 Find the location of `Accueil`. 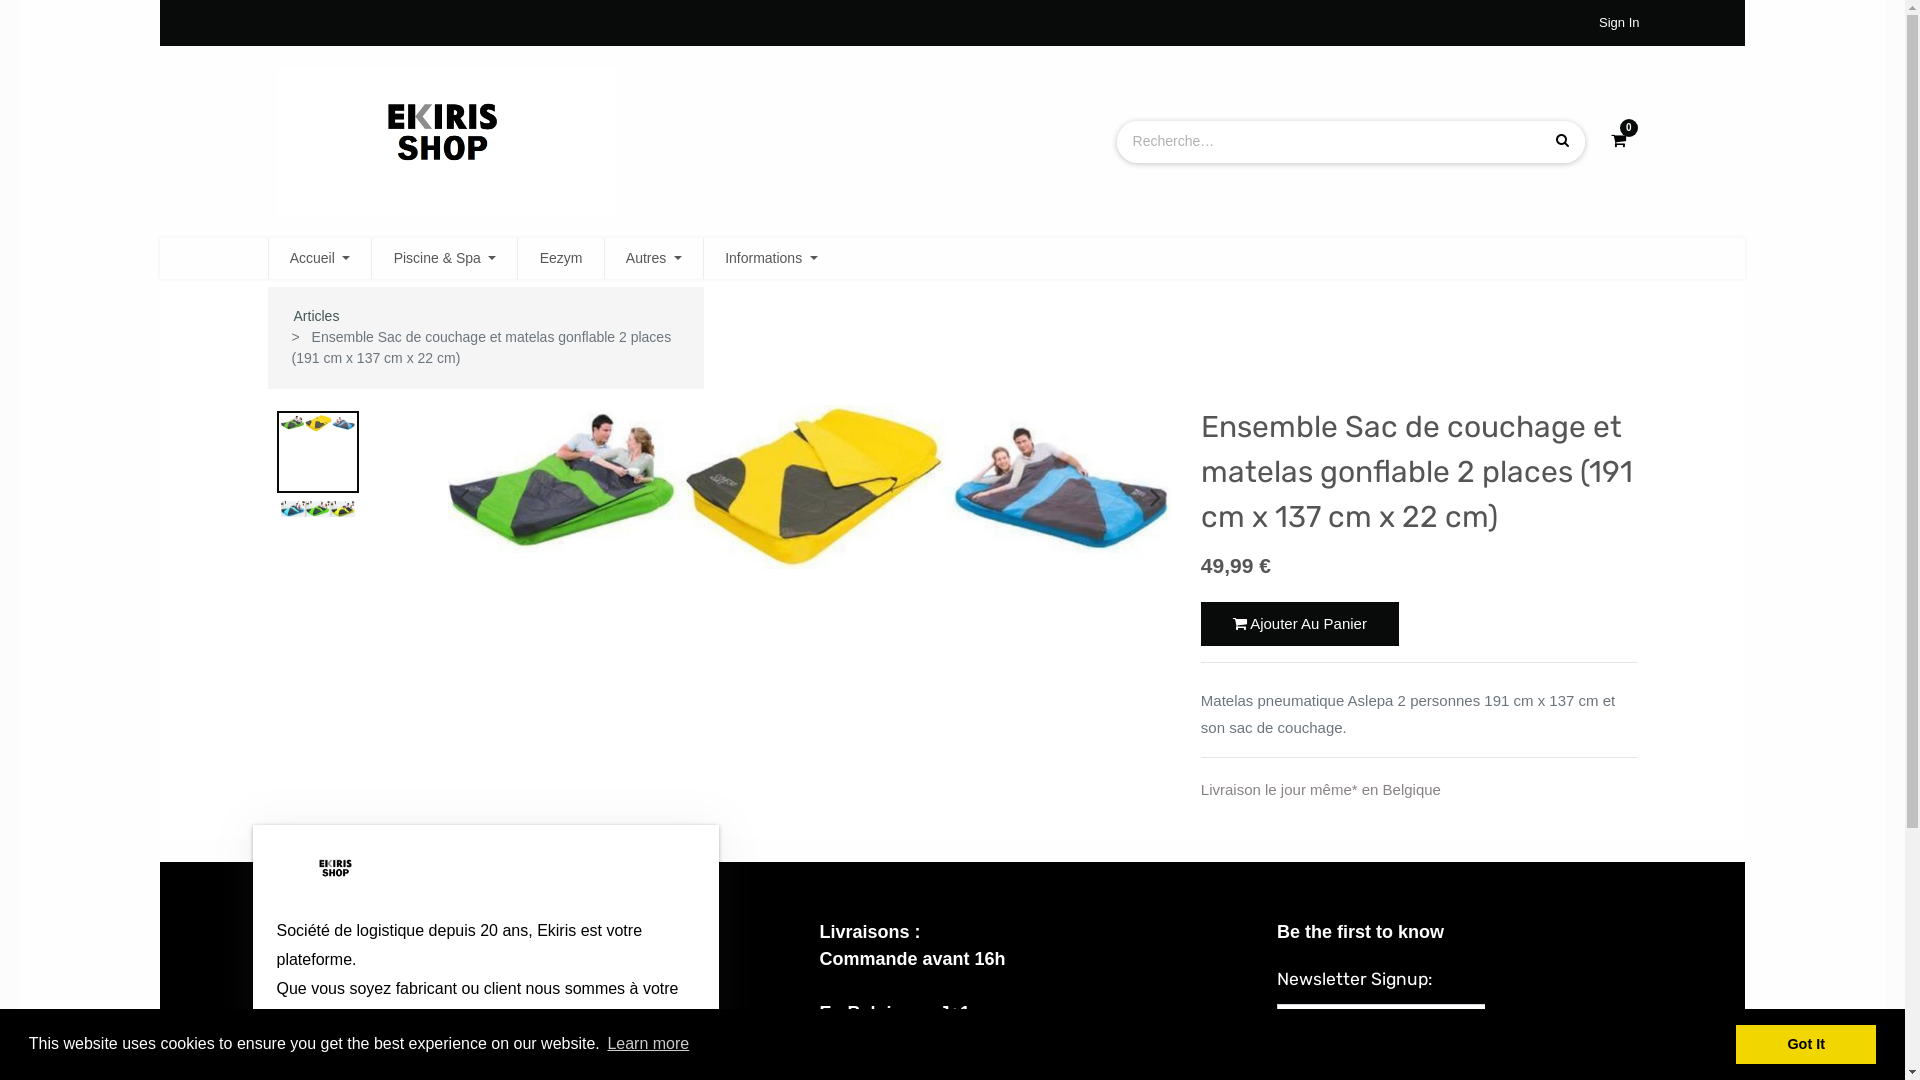

Accueil is located at coordinates (320, 258).